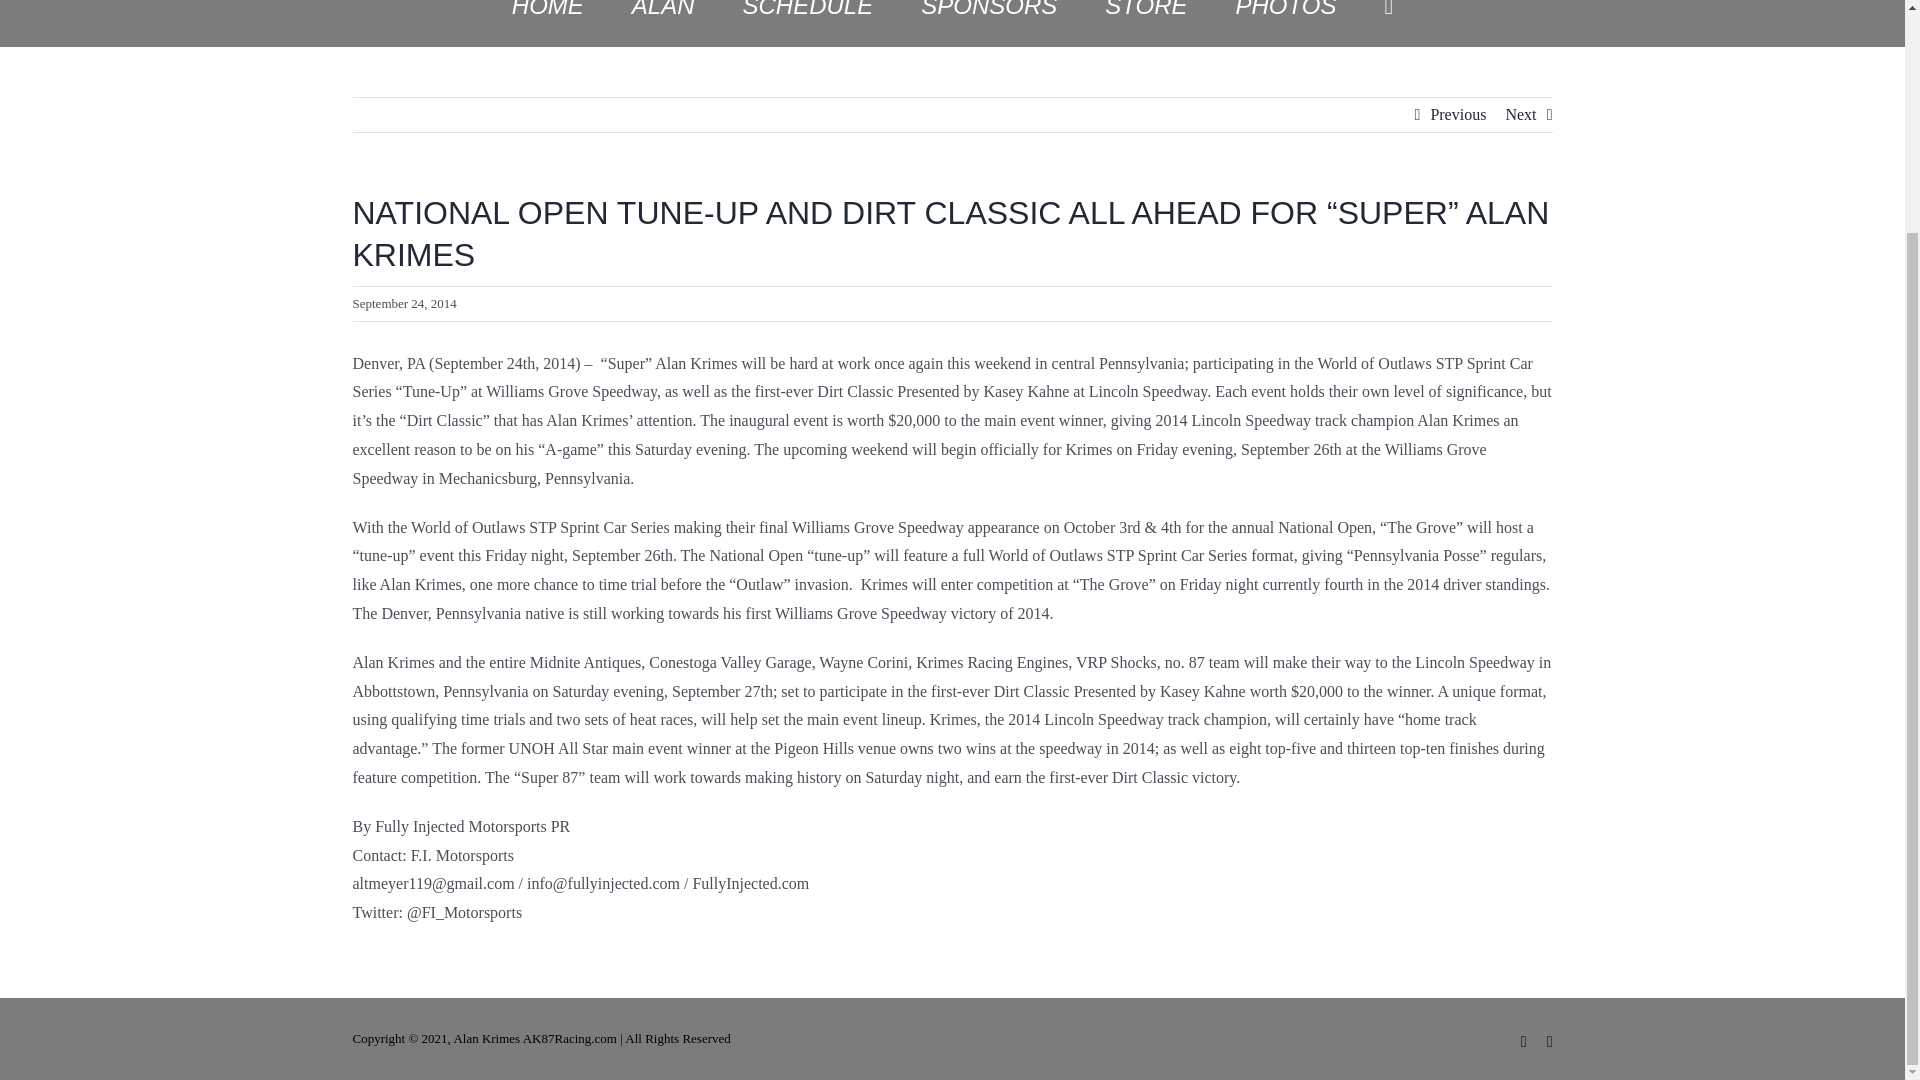 The image size is (1920, 1080). Describe the element at coordinates (1458, 114) in the screenshot. I see `Previous` at that location.